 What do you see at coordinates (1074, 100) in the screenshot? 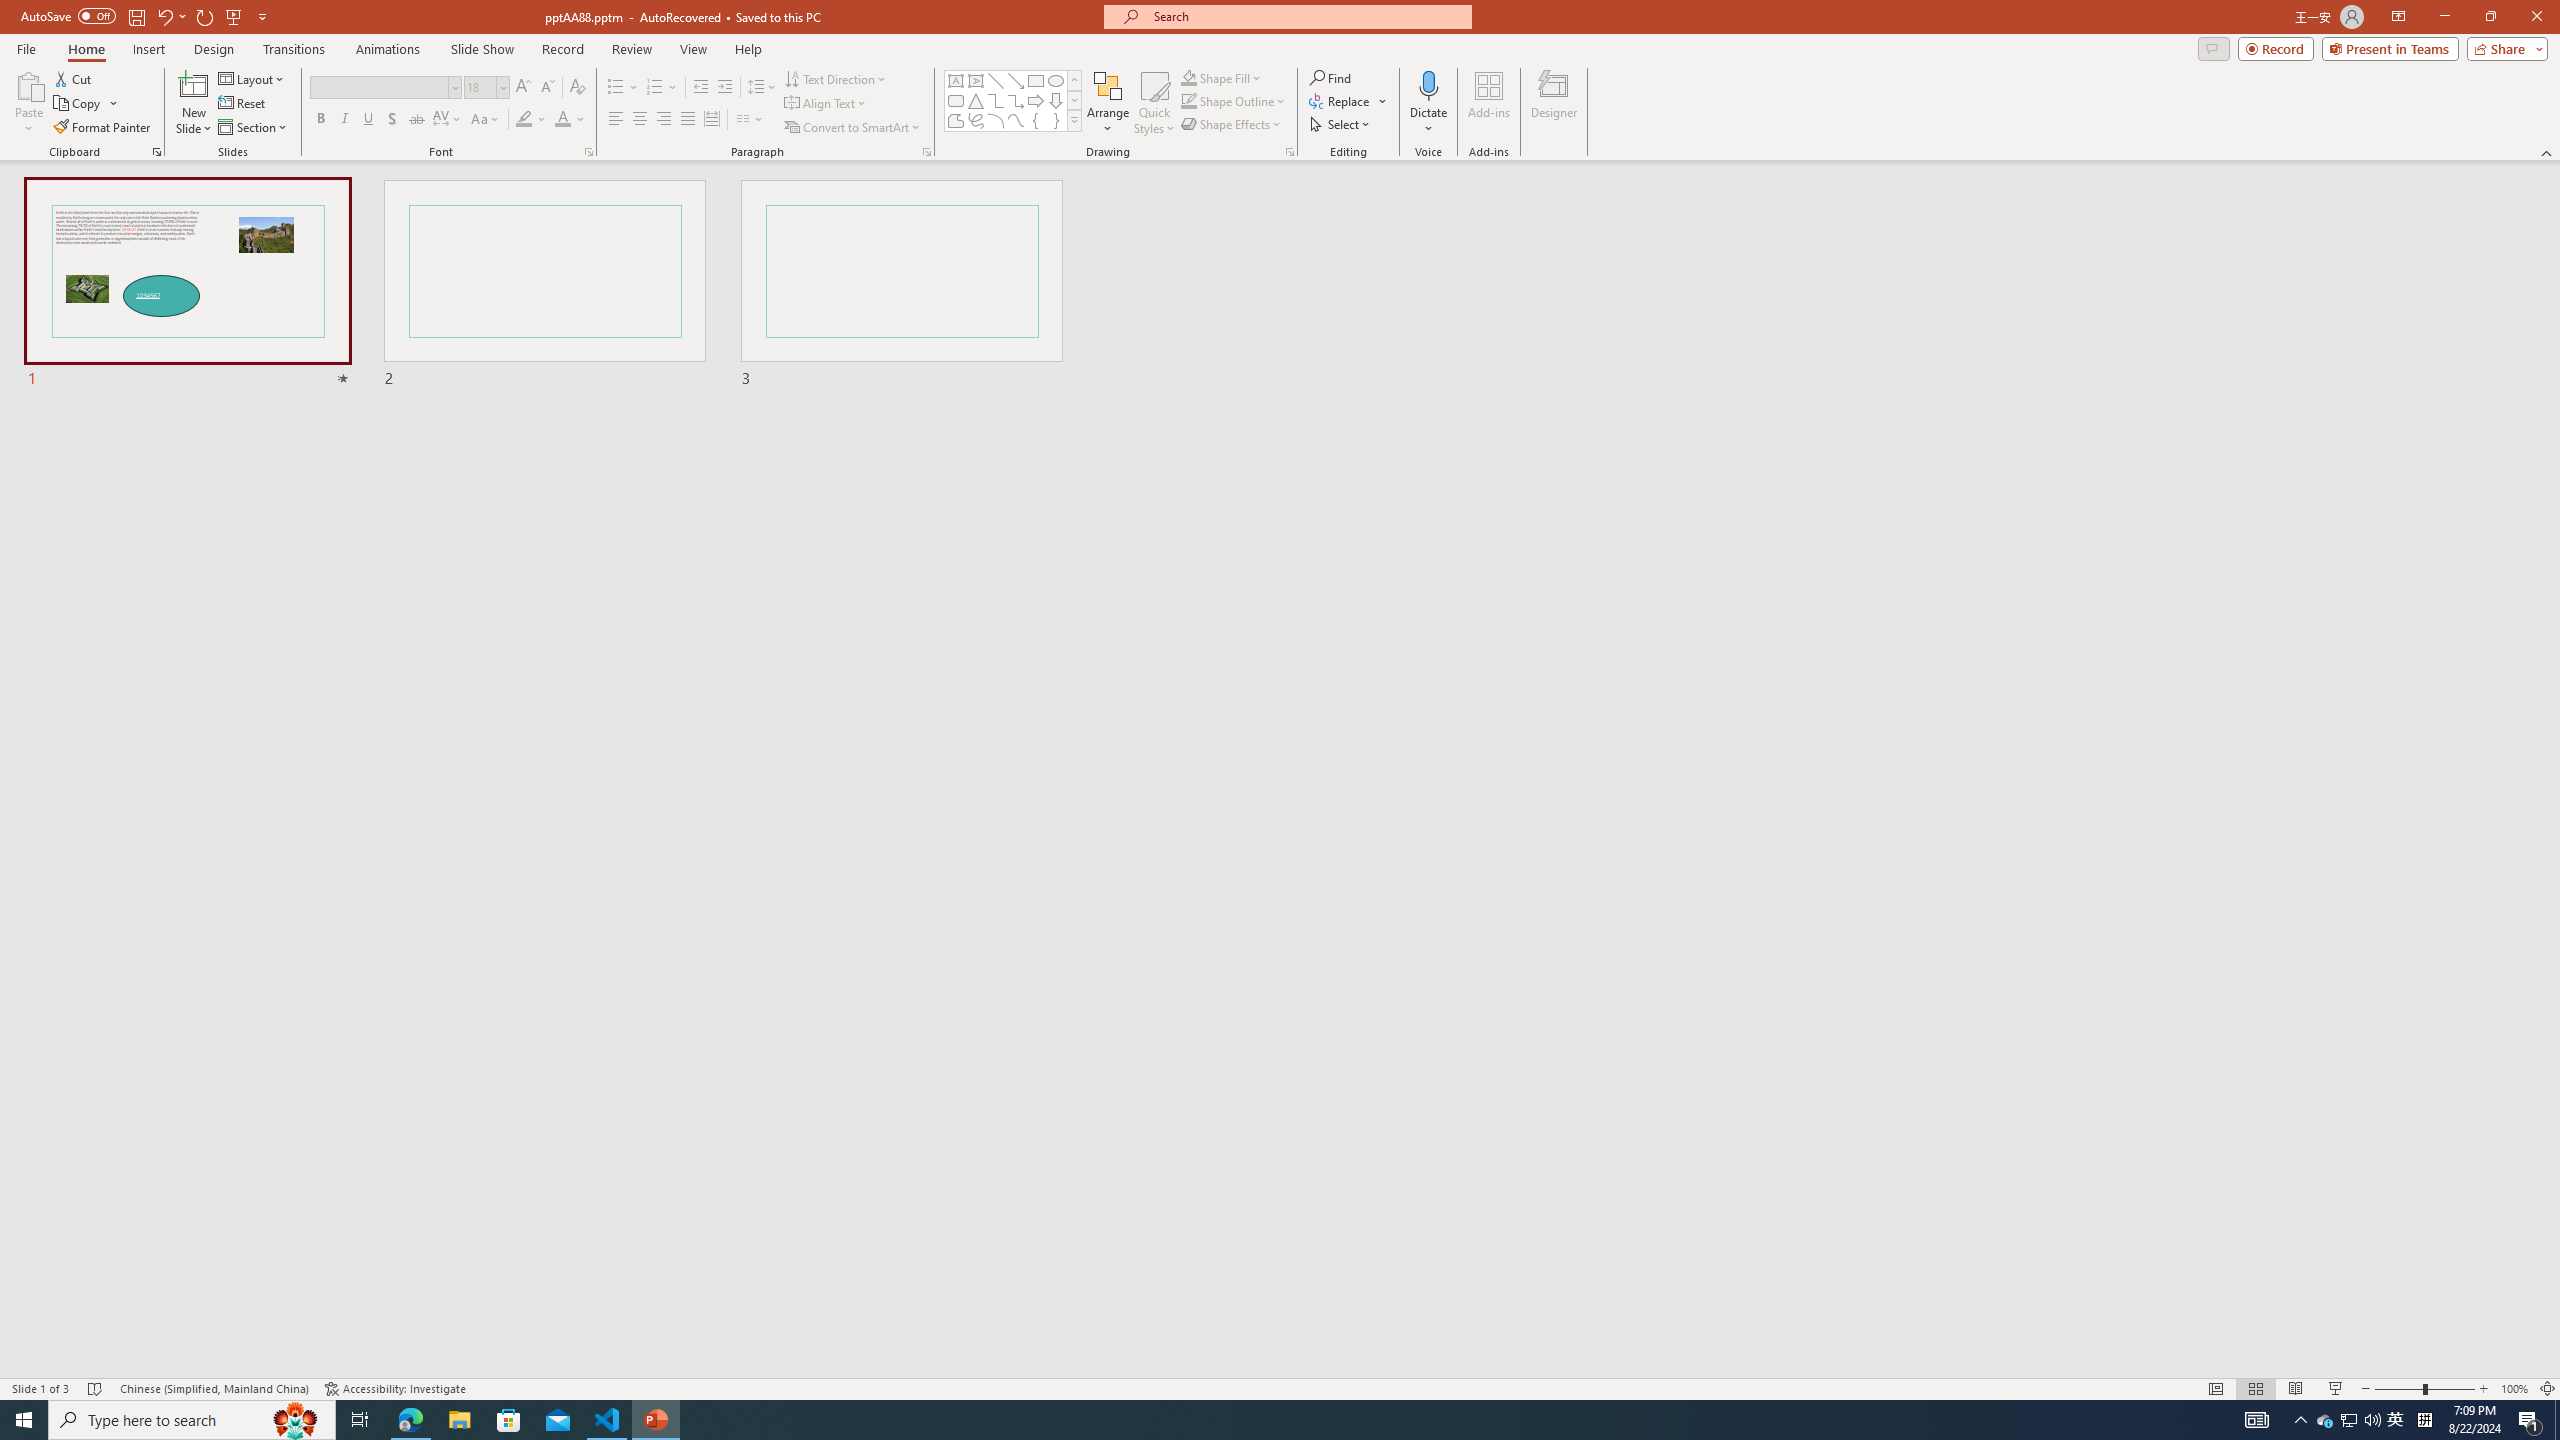
I see `Row Down` at bounding box center [1074, 100].